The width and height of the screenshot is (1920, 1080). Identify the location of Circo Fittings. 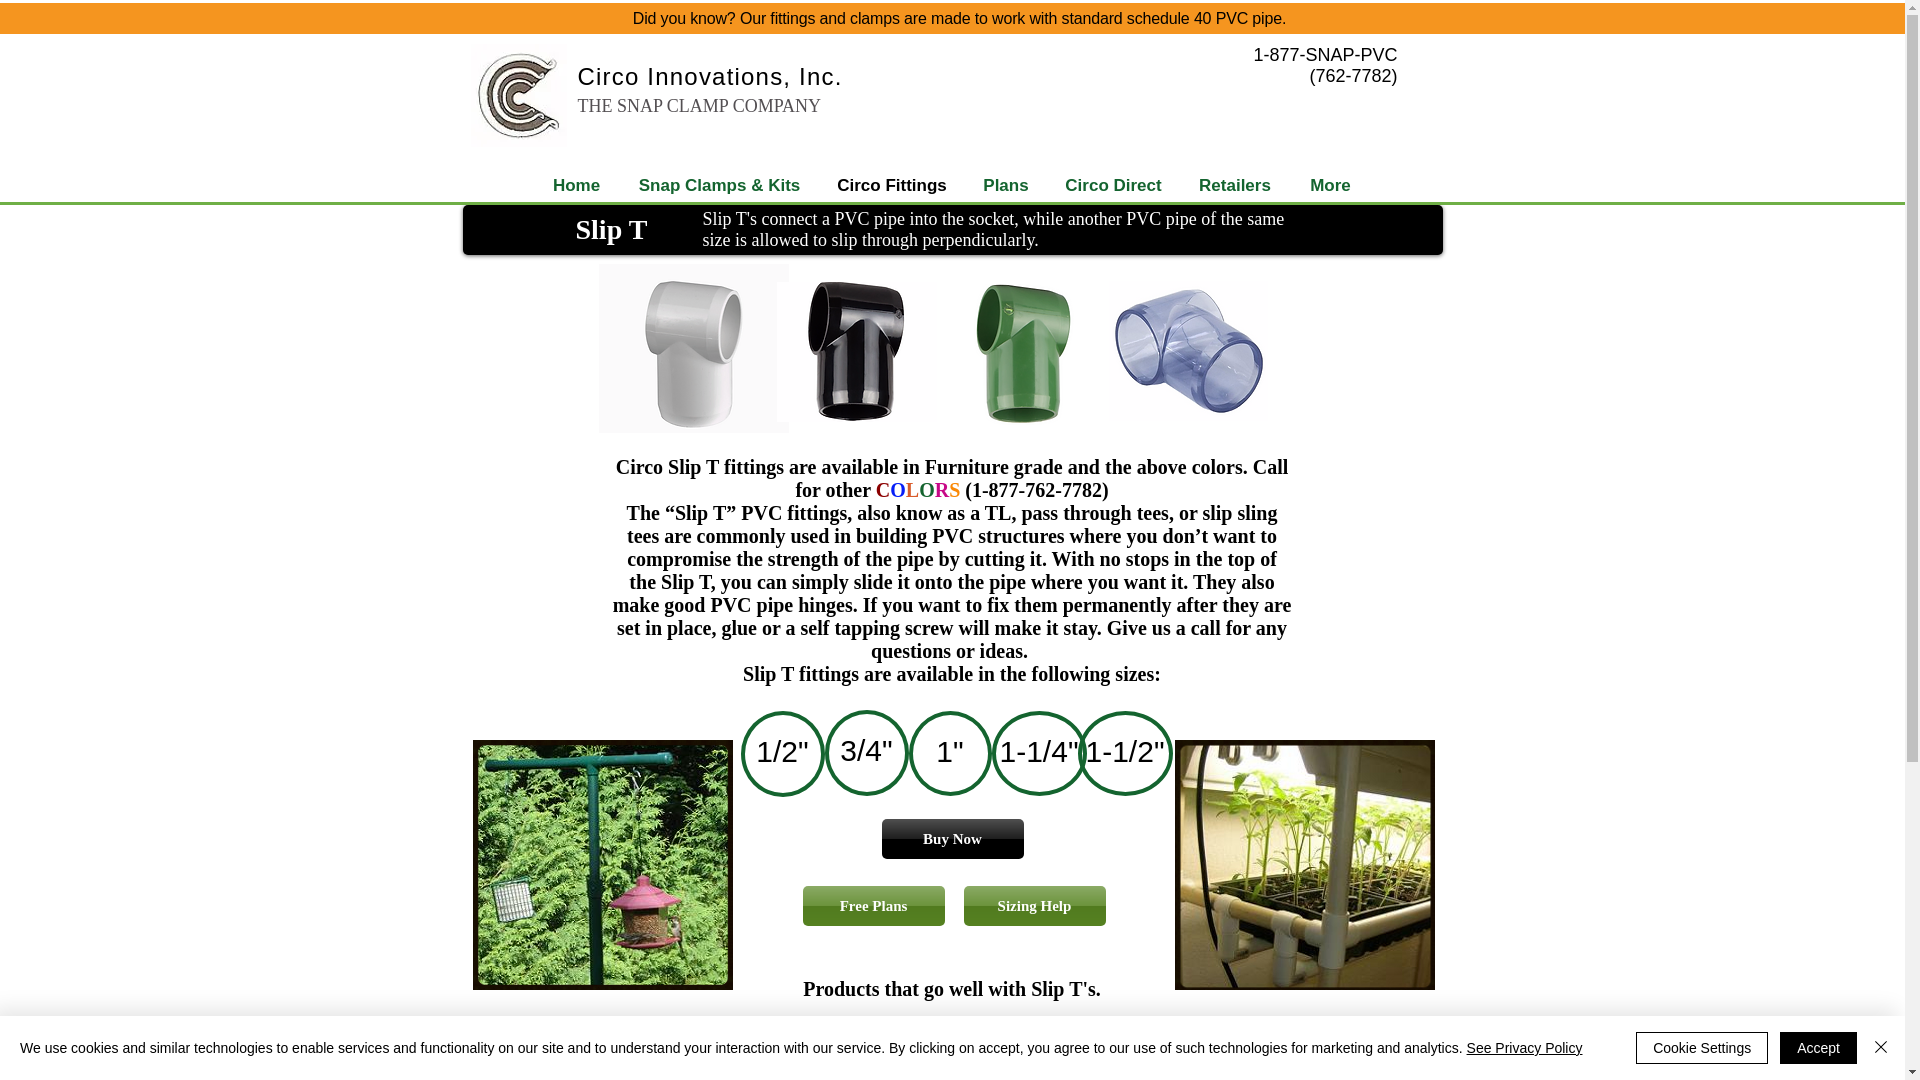
(891, 186).